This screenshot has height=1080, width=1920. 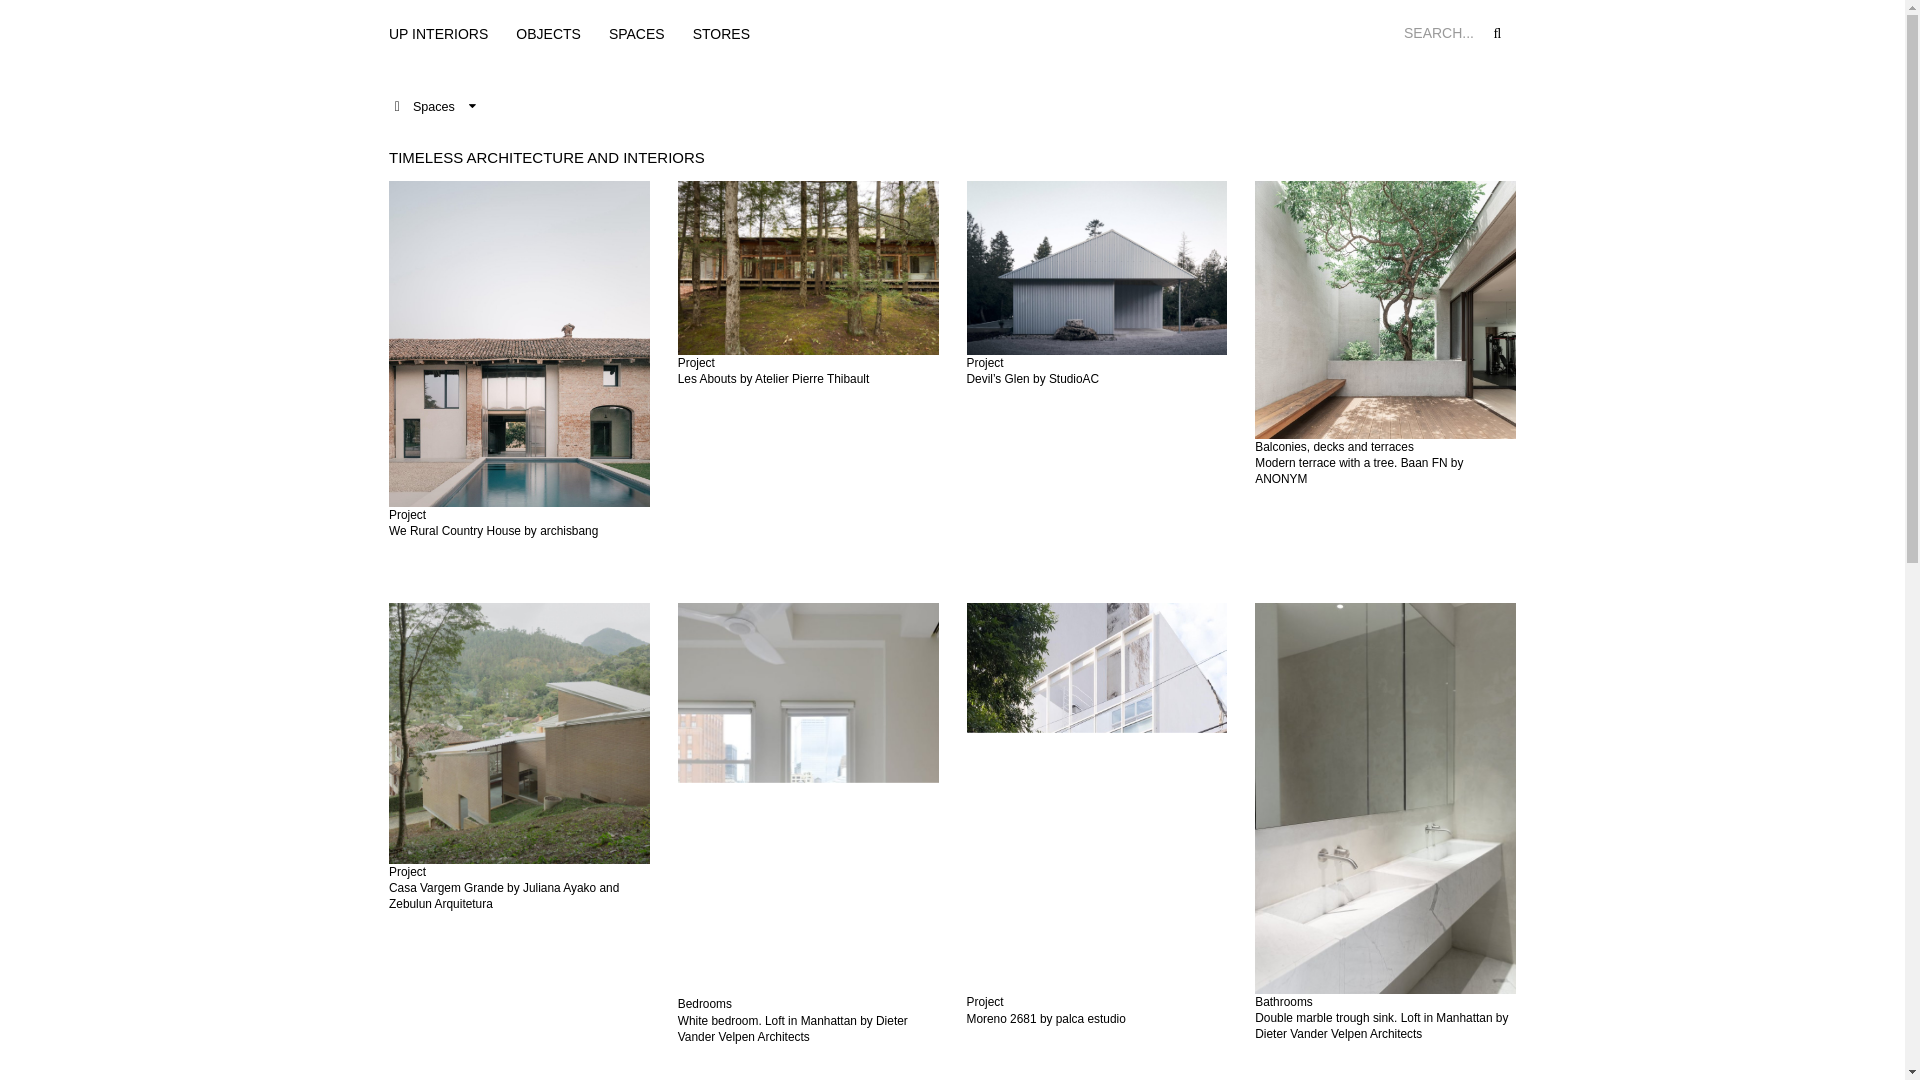 I want to click on Project, so click(x=696, y=363).